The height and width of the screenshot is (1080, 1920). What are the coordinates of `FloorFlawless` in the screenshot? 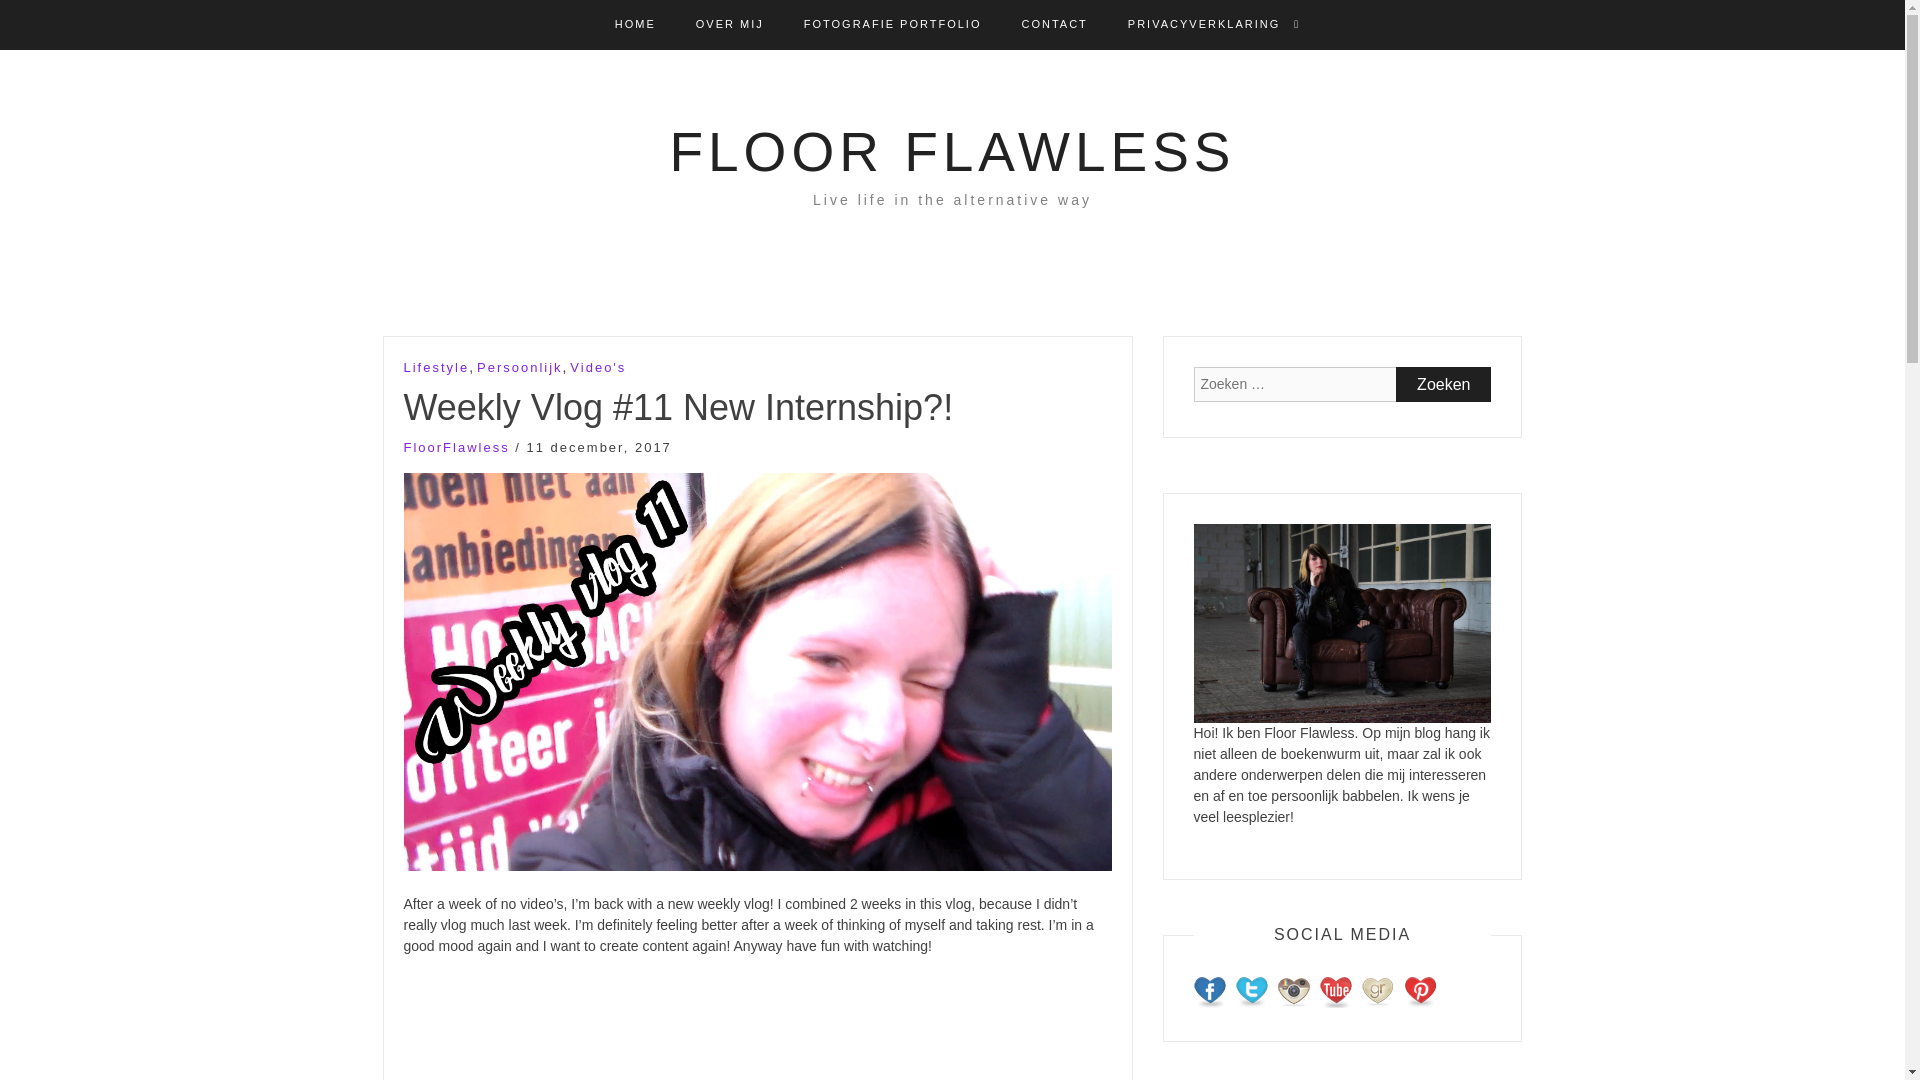 It's located at (456, 446).